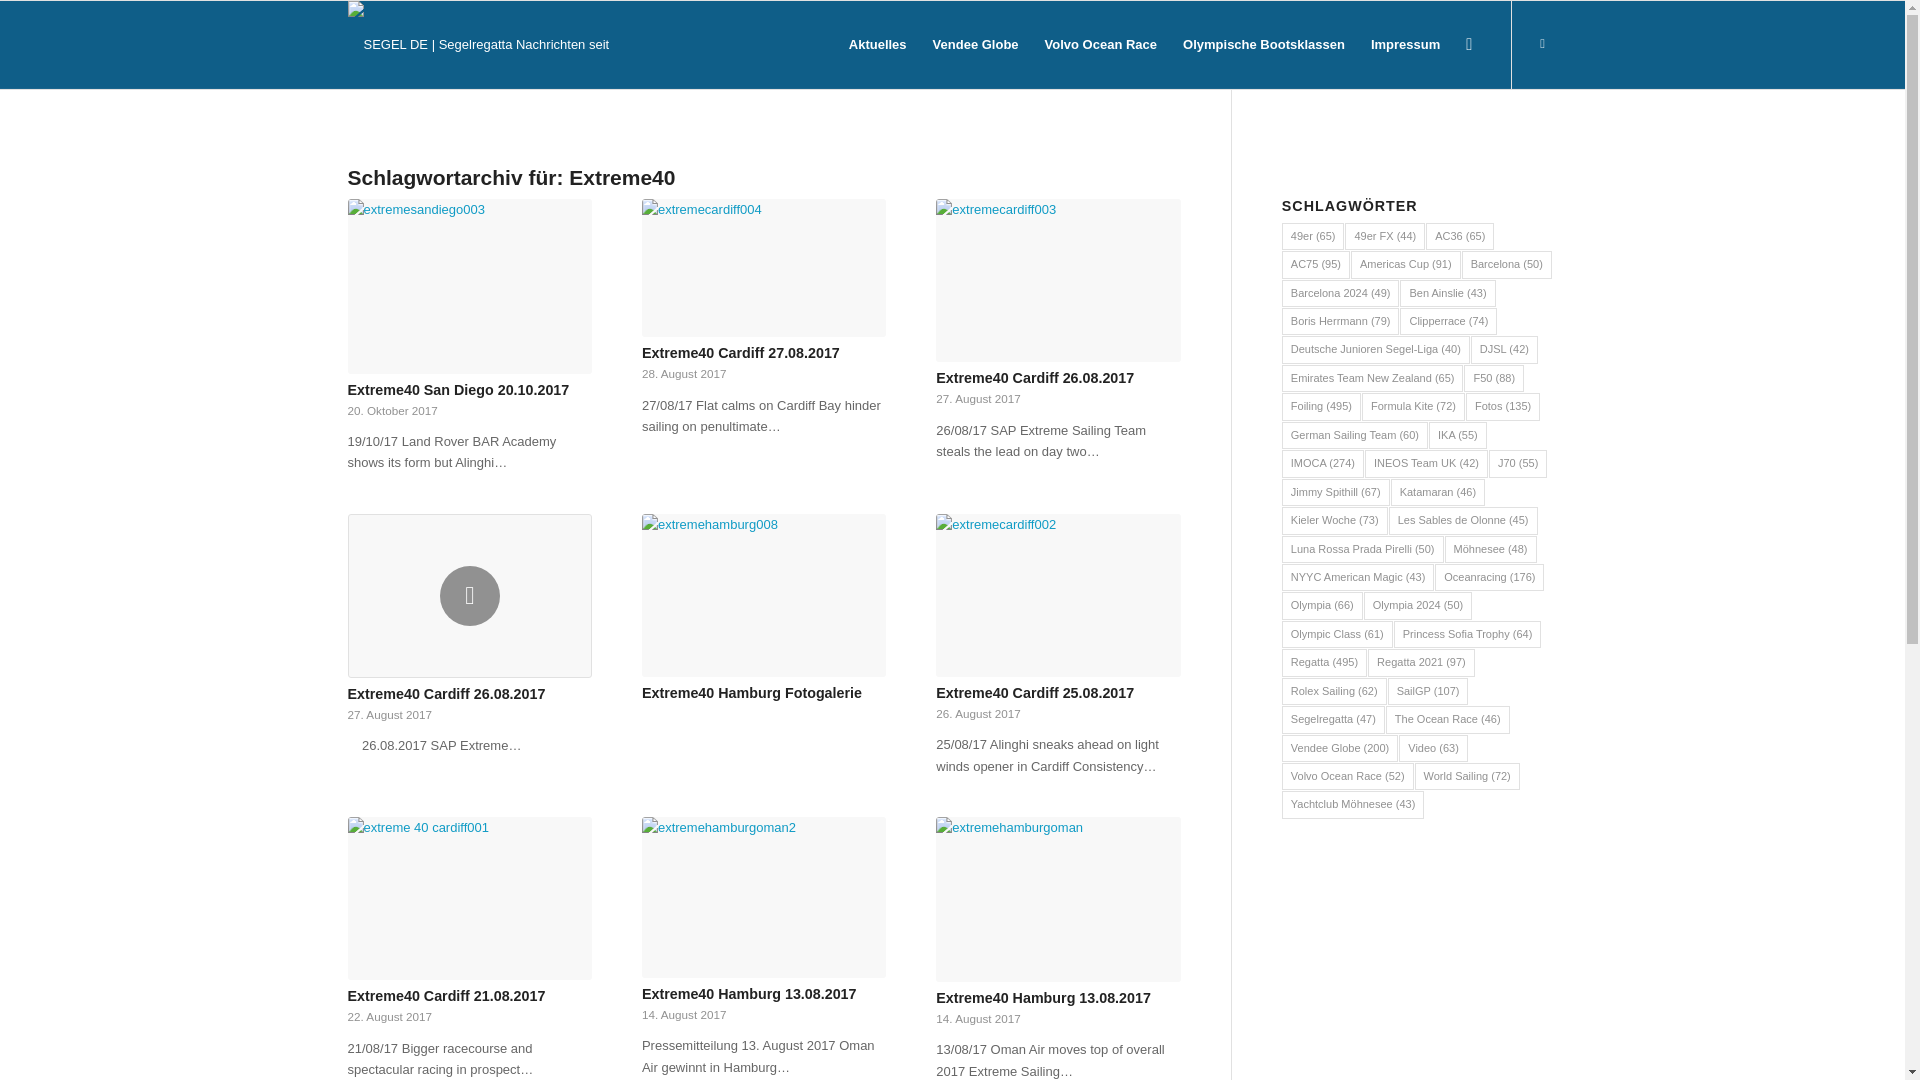  I want to click on Extreme40 Cardiff 26.08.2017, so click(1035, 378).